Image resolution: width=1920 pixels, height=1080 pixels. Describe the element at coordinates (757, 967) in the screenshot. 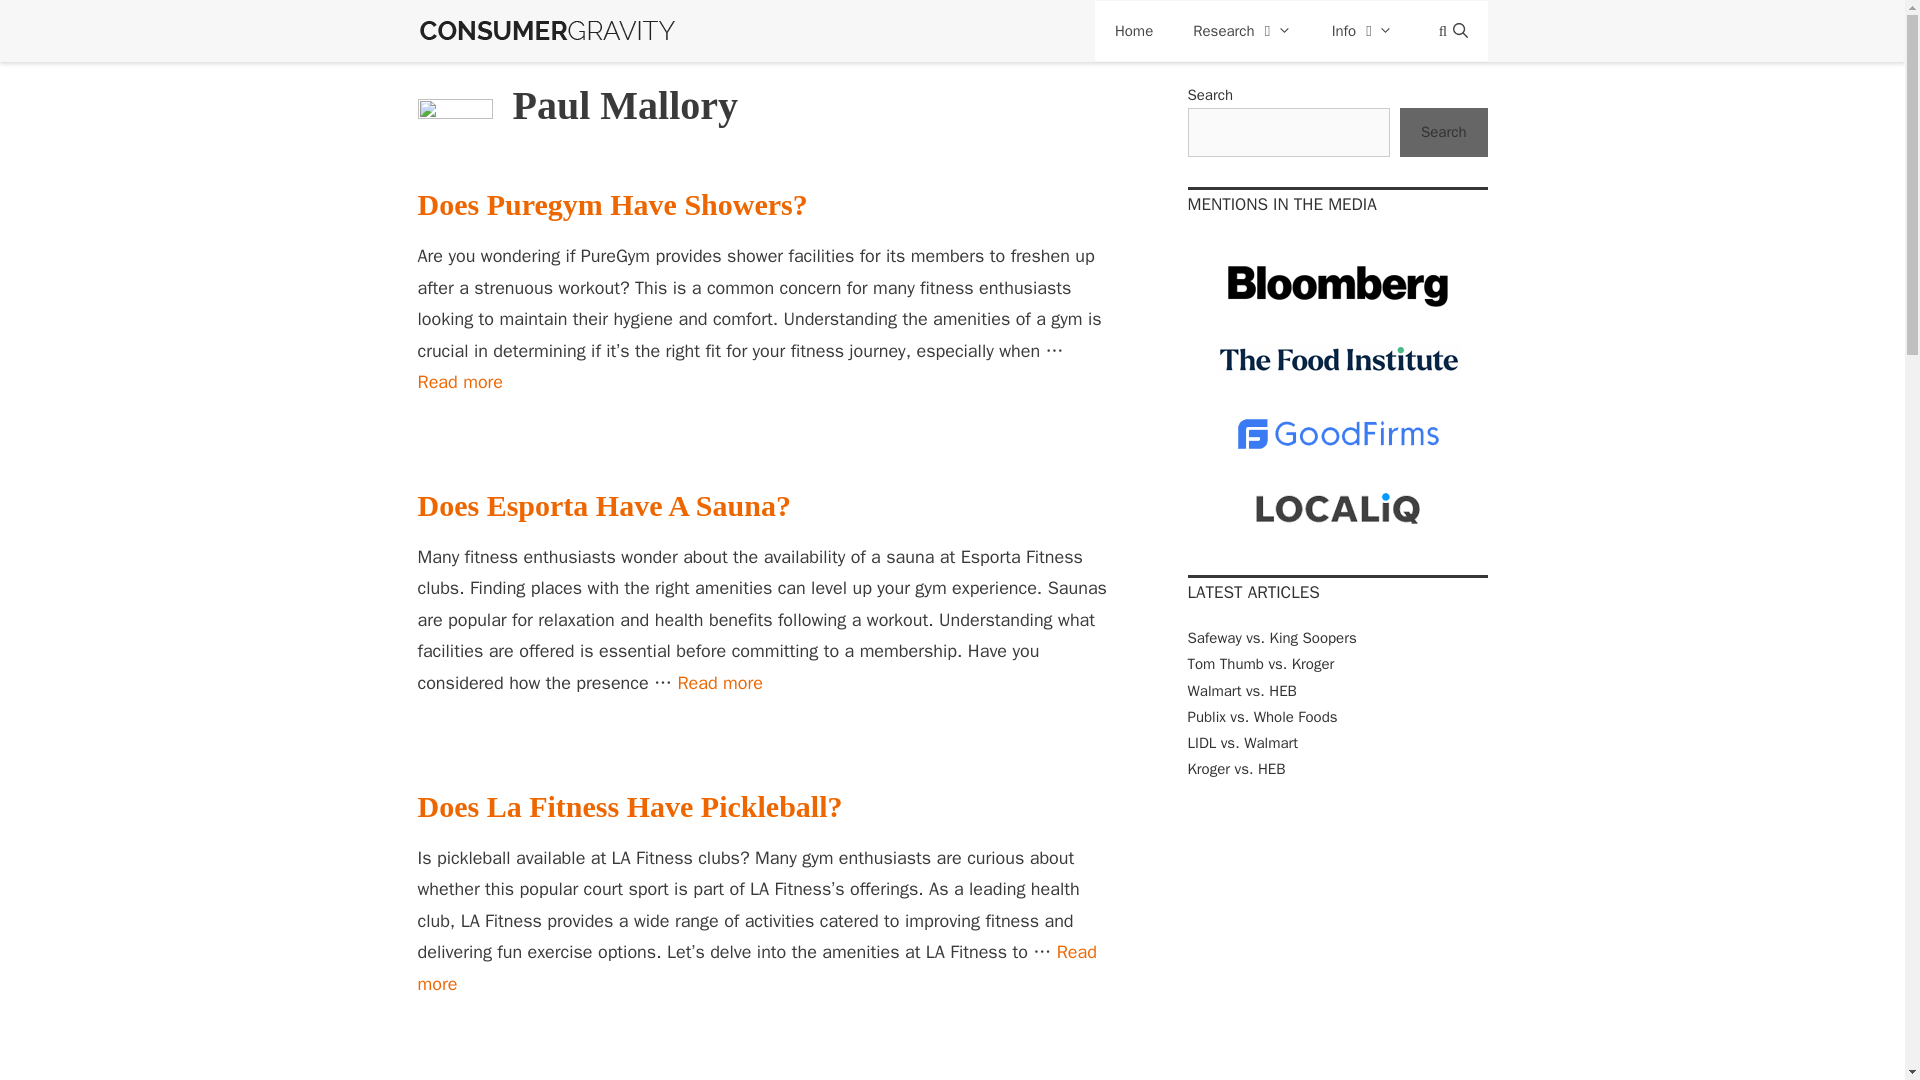

I see `Search` at that location.